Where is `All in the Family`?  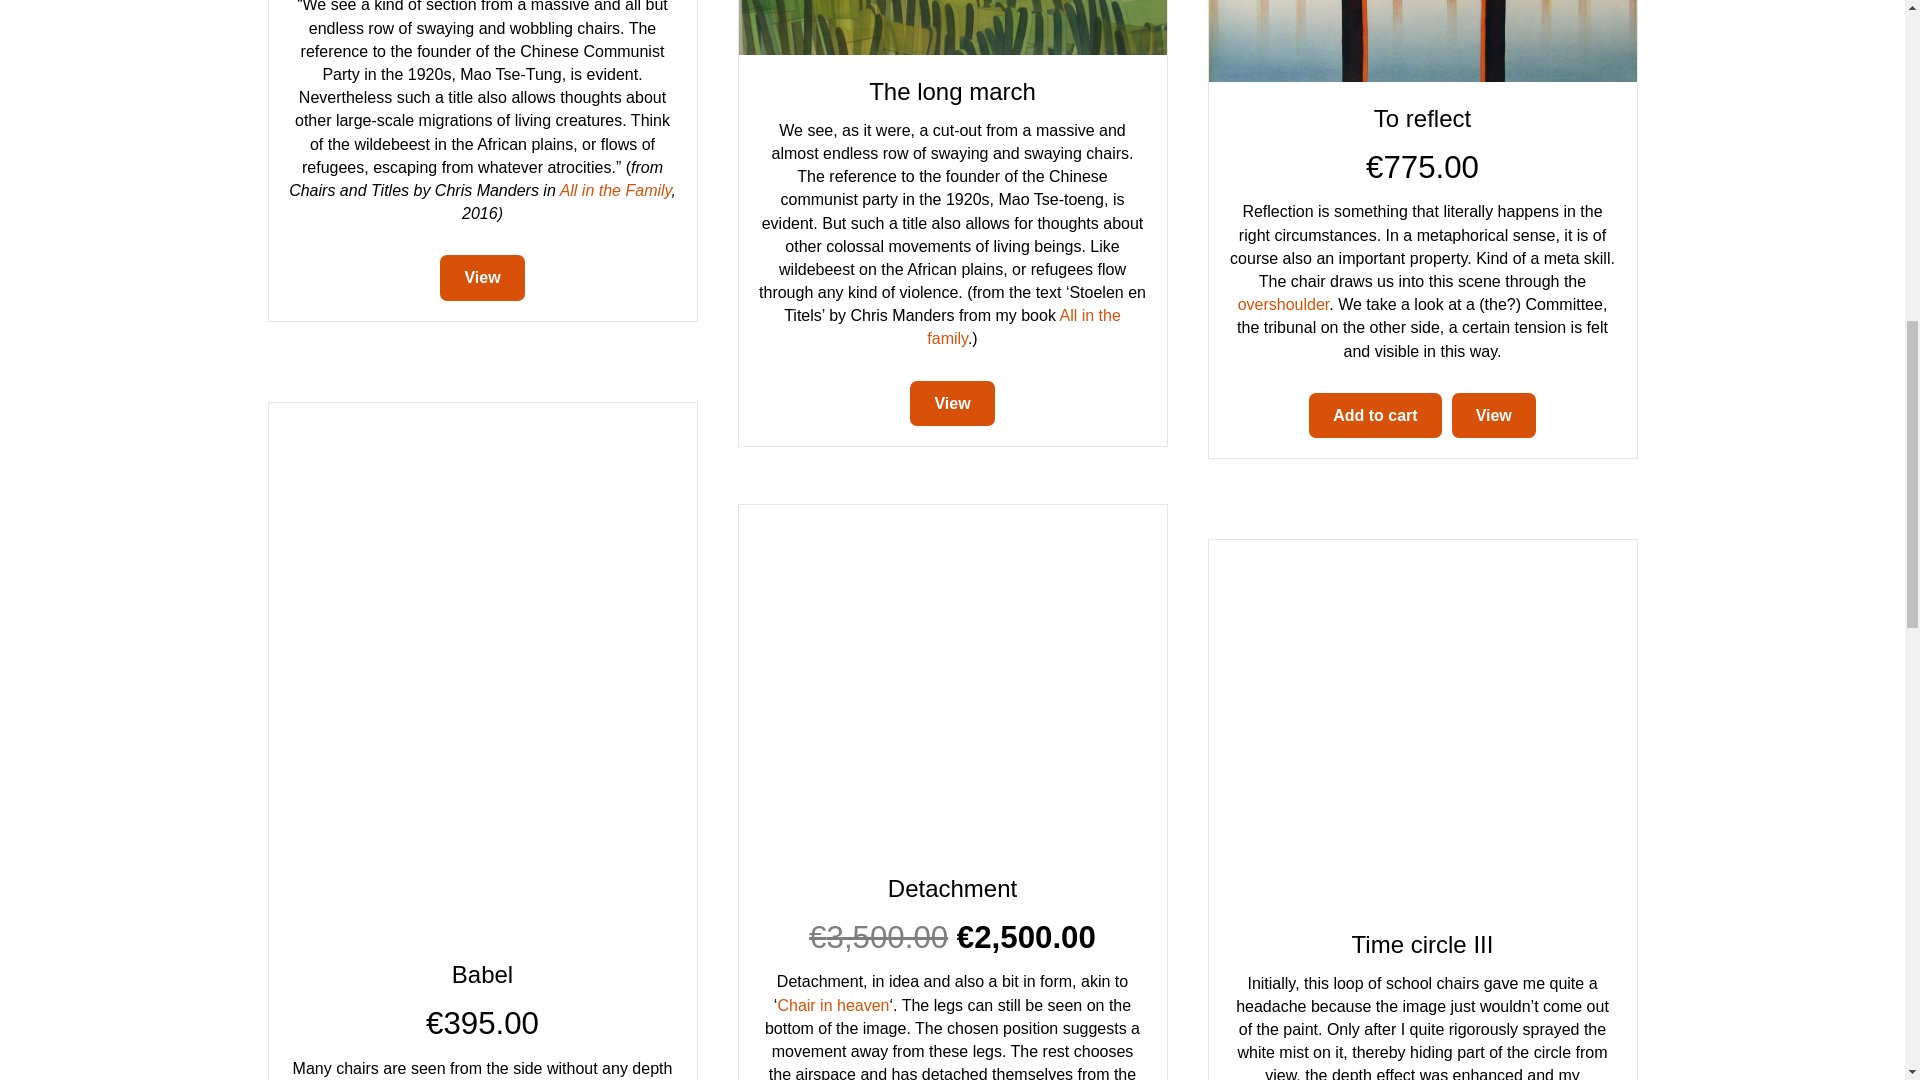 All in the Family is located at coordinates (616, 190).